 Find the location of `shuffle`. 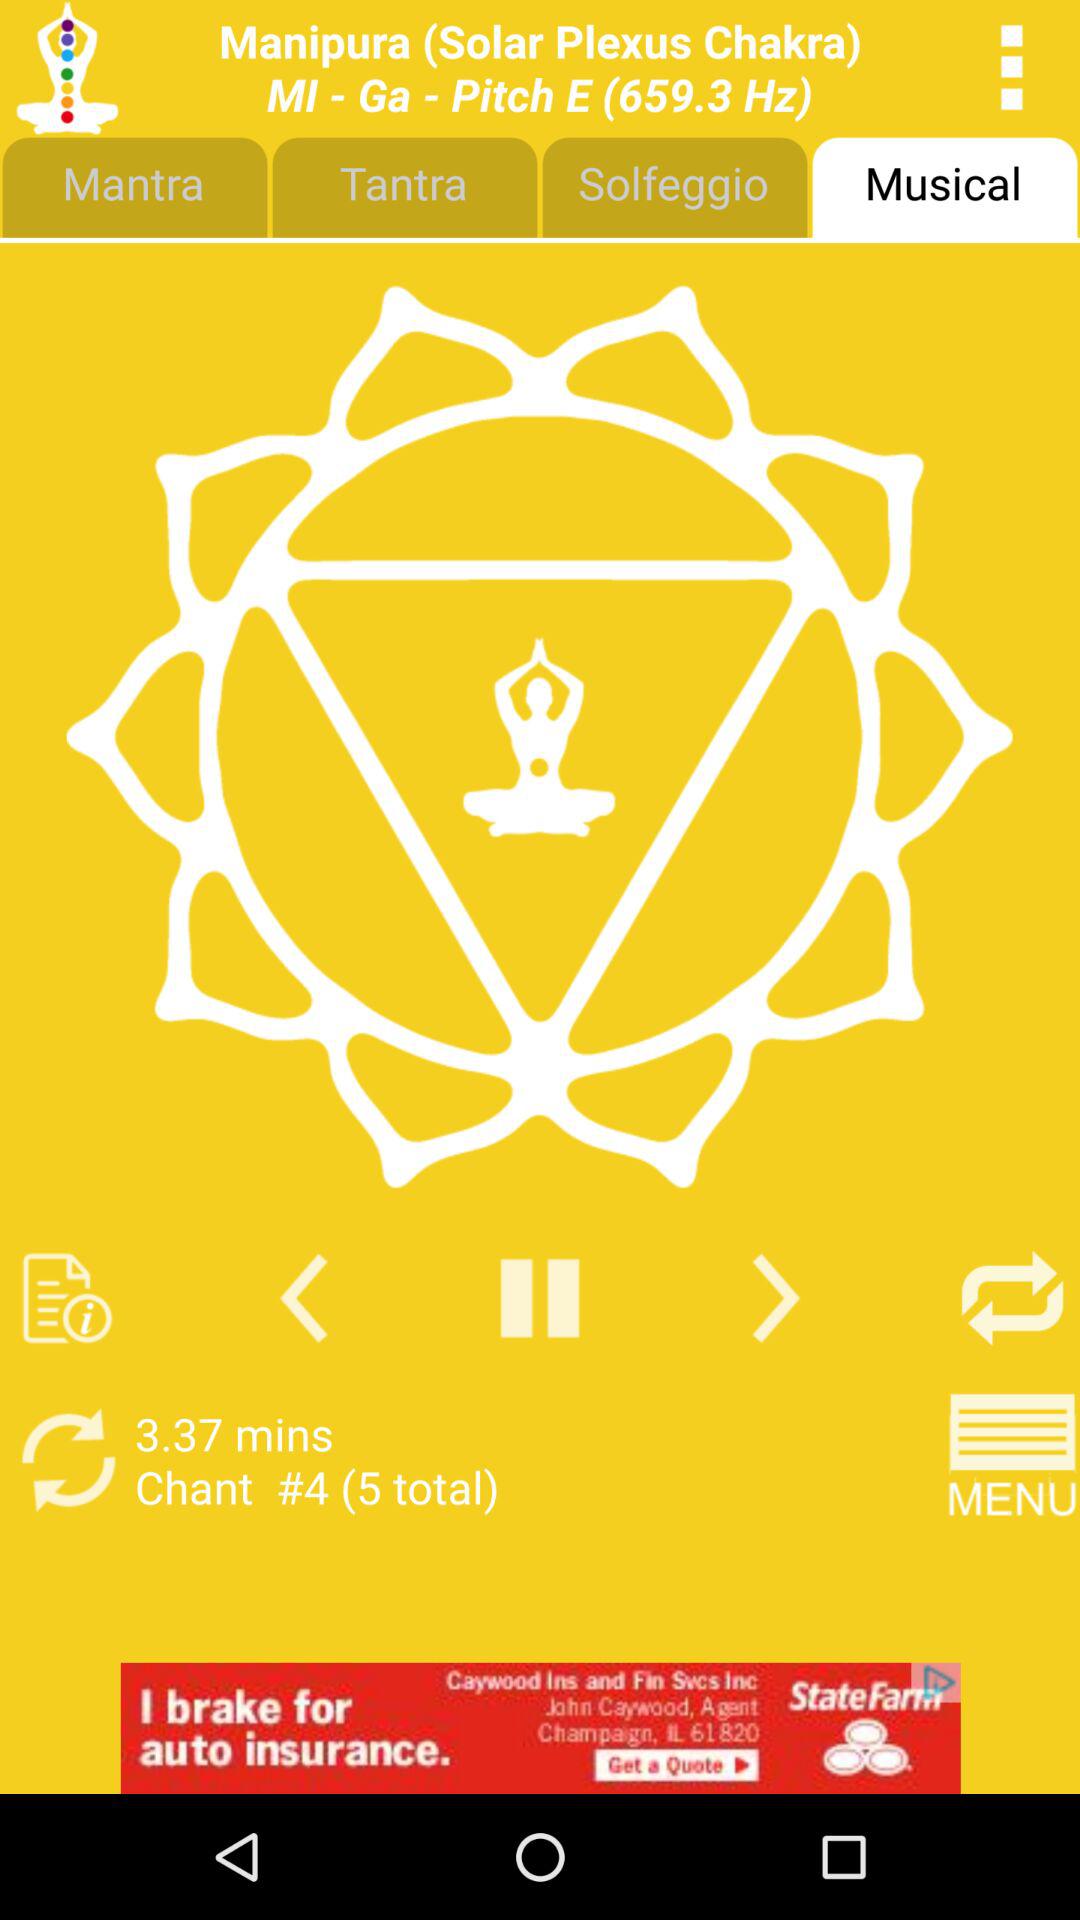

shuffle is located at coordinates (1012, 1298).